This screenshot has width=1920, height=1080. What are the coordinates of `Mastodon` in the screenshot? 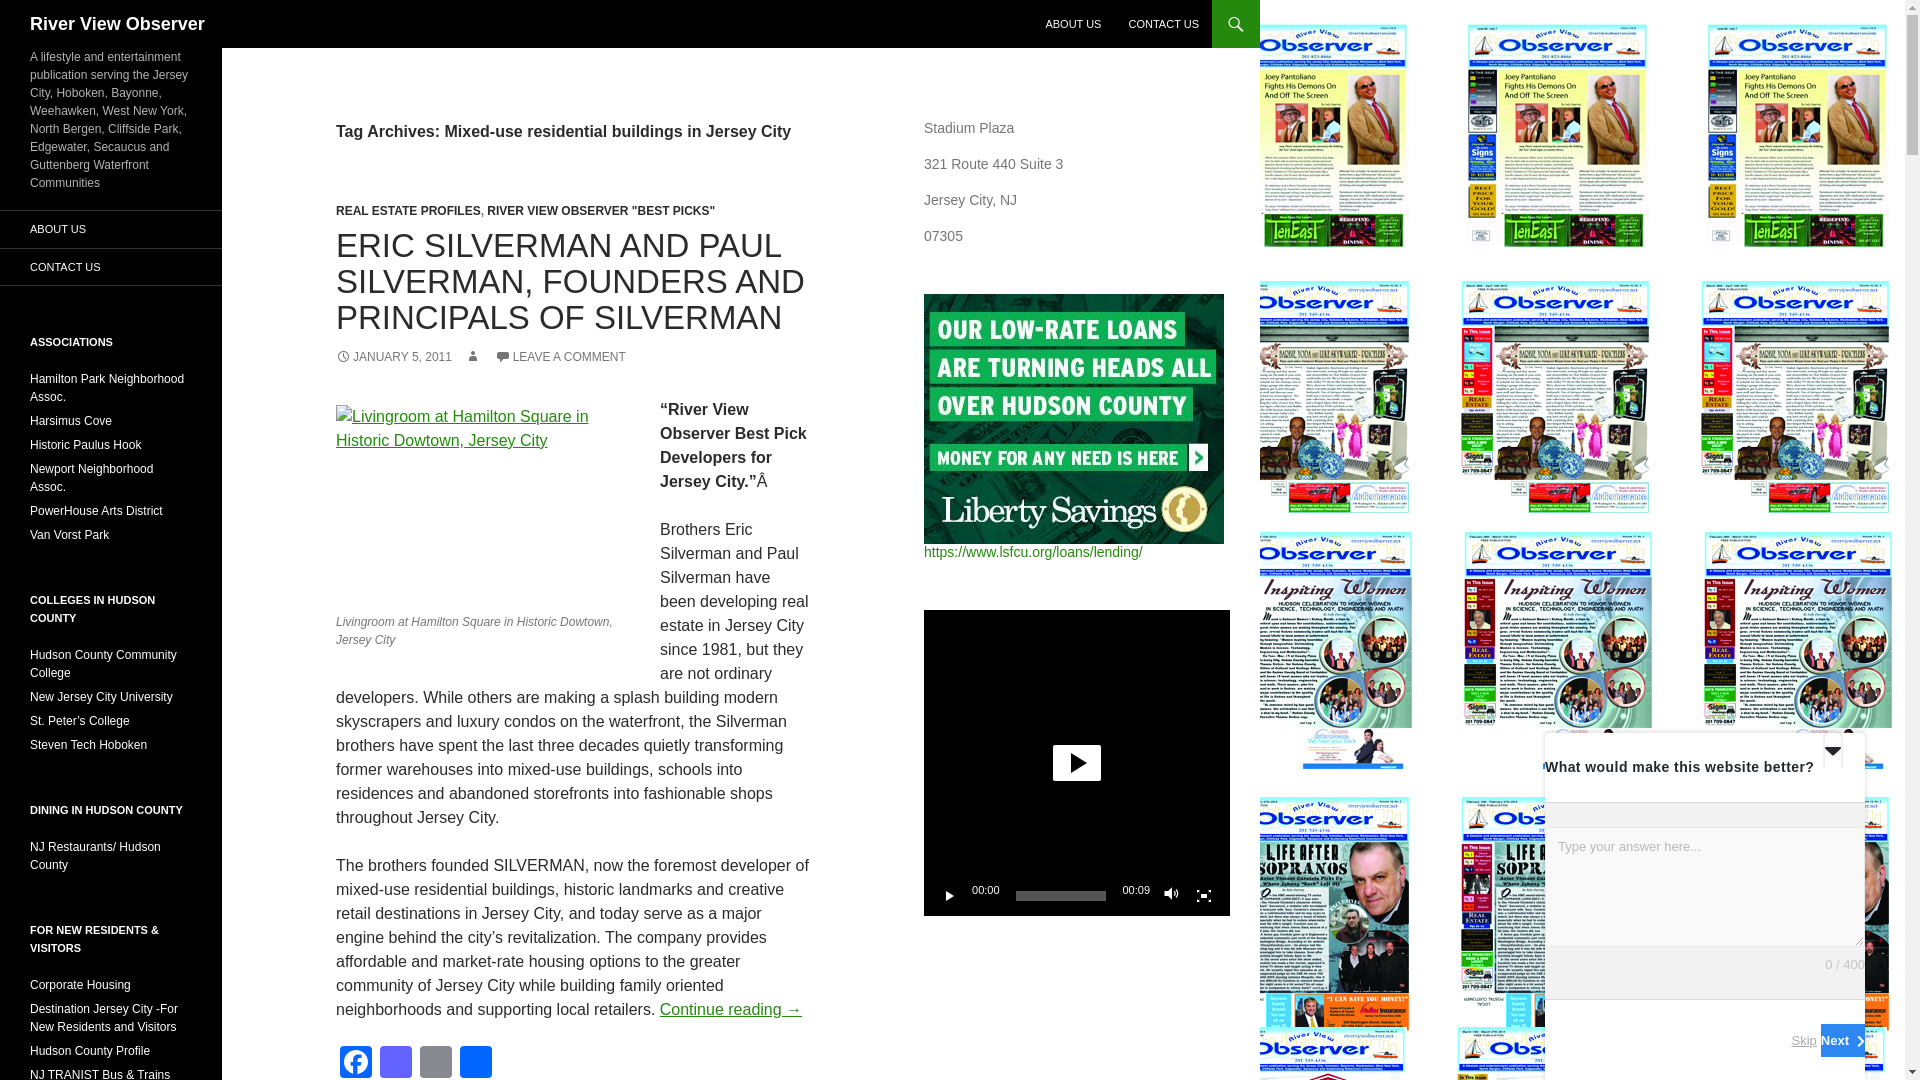 It's located at (396, 1063).